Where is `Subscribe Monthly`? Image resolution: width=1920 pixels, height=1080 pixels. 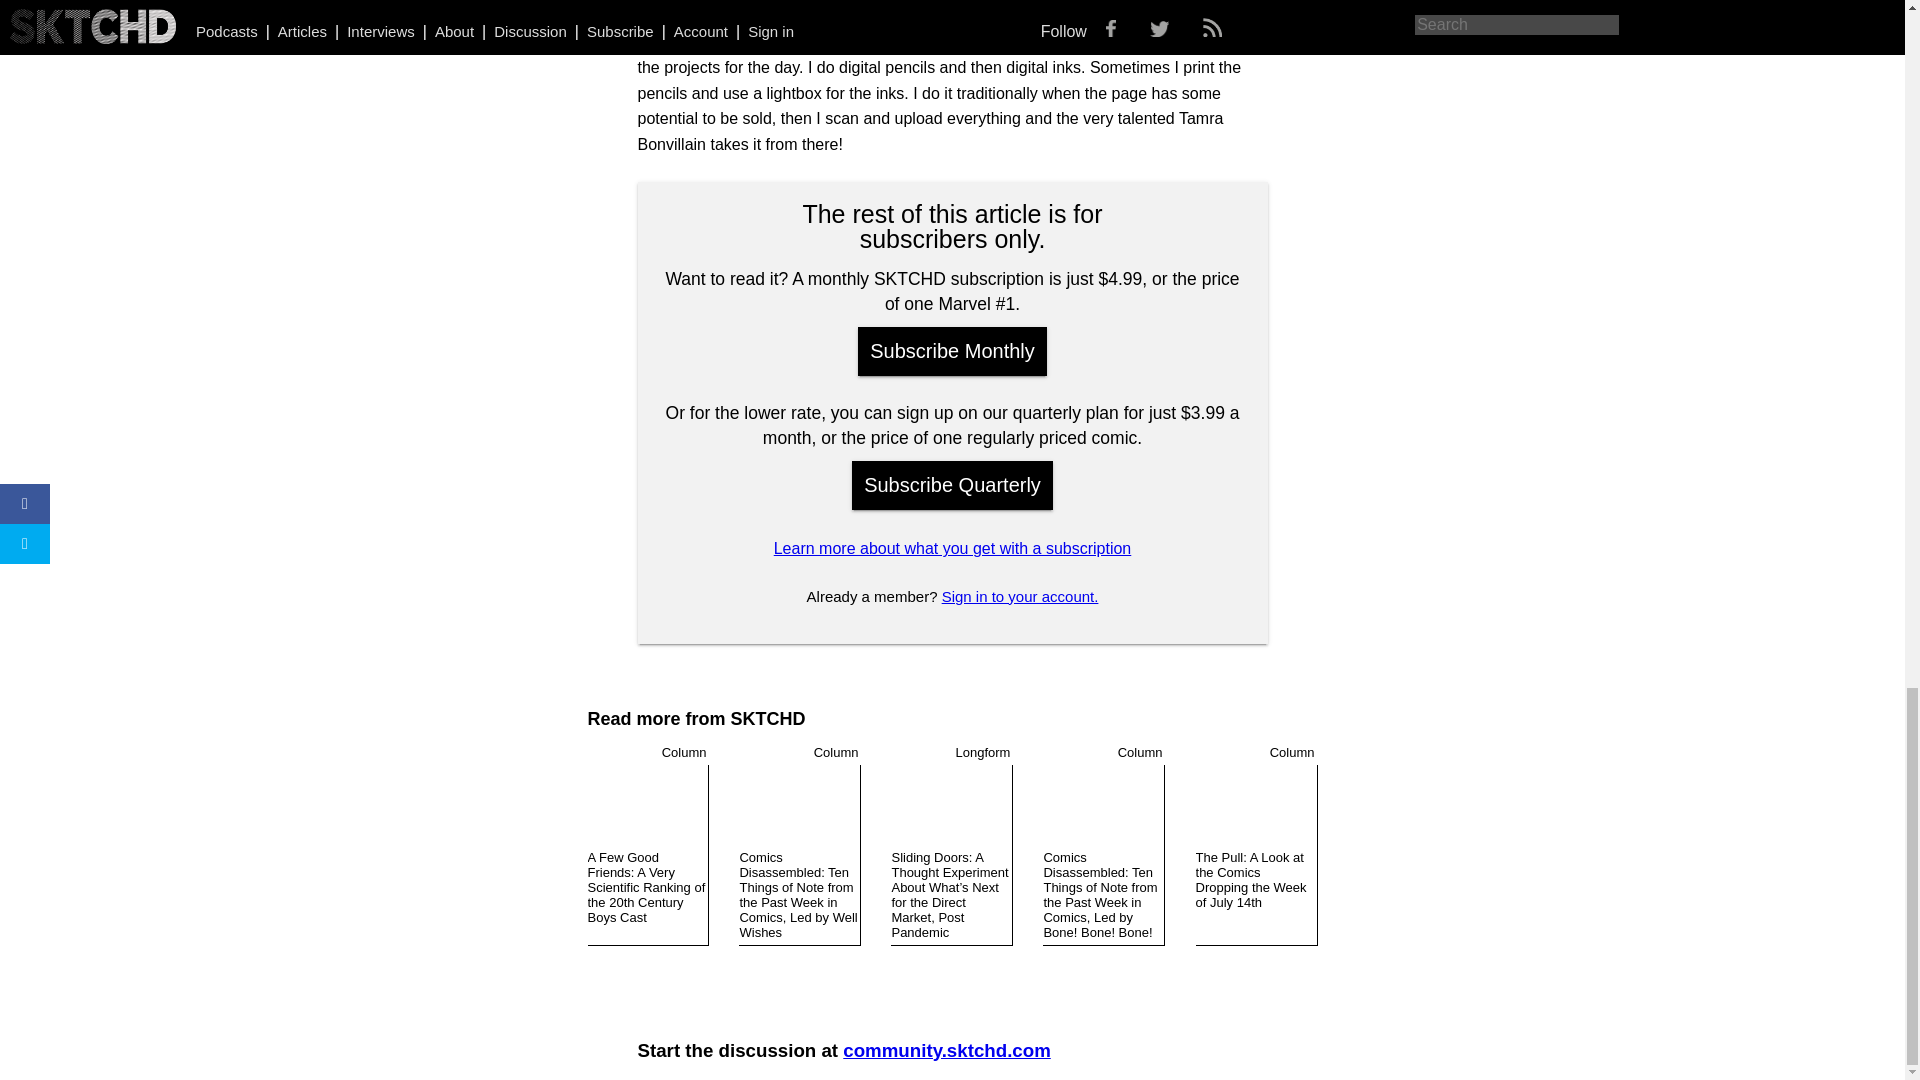
Subscribe Monthly is located at coordinates (952, 351).